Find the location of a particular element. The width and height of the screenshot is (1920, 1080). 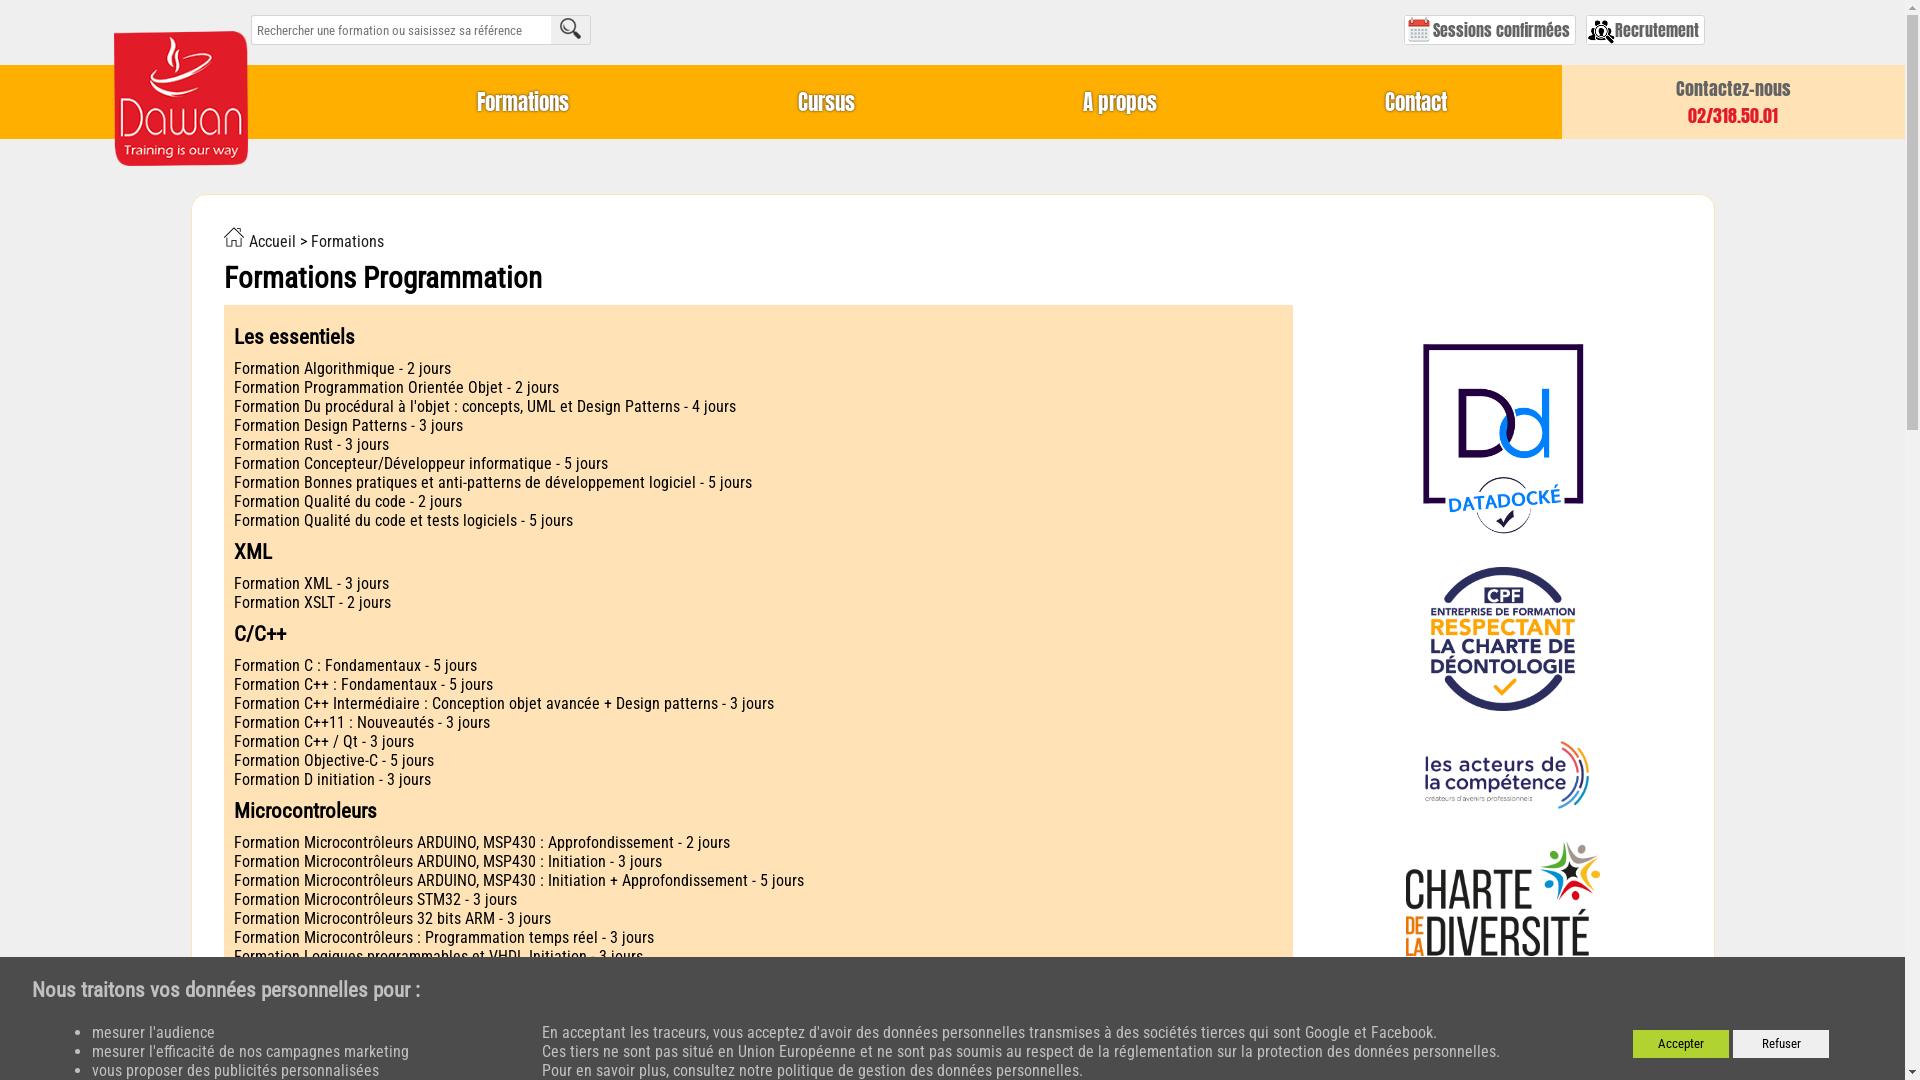

Accepter is located at coordinates (1681, 1044).